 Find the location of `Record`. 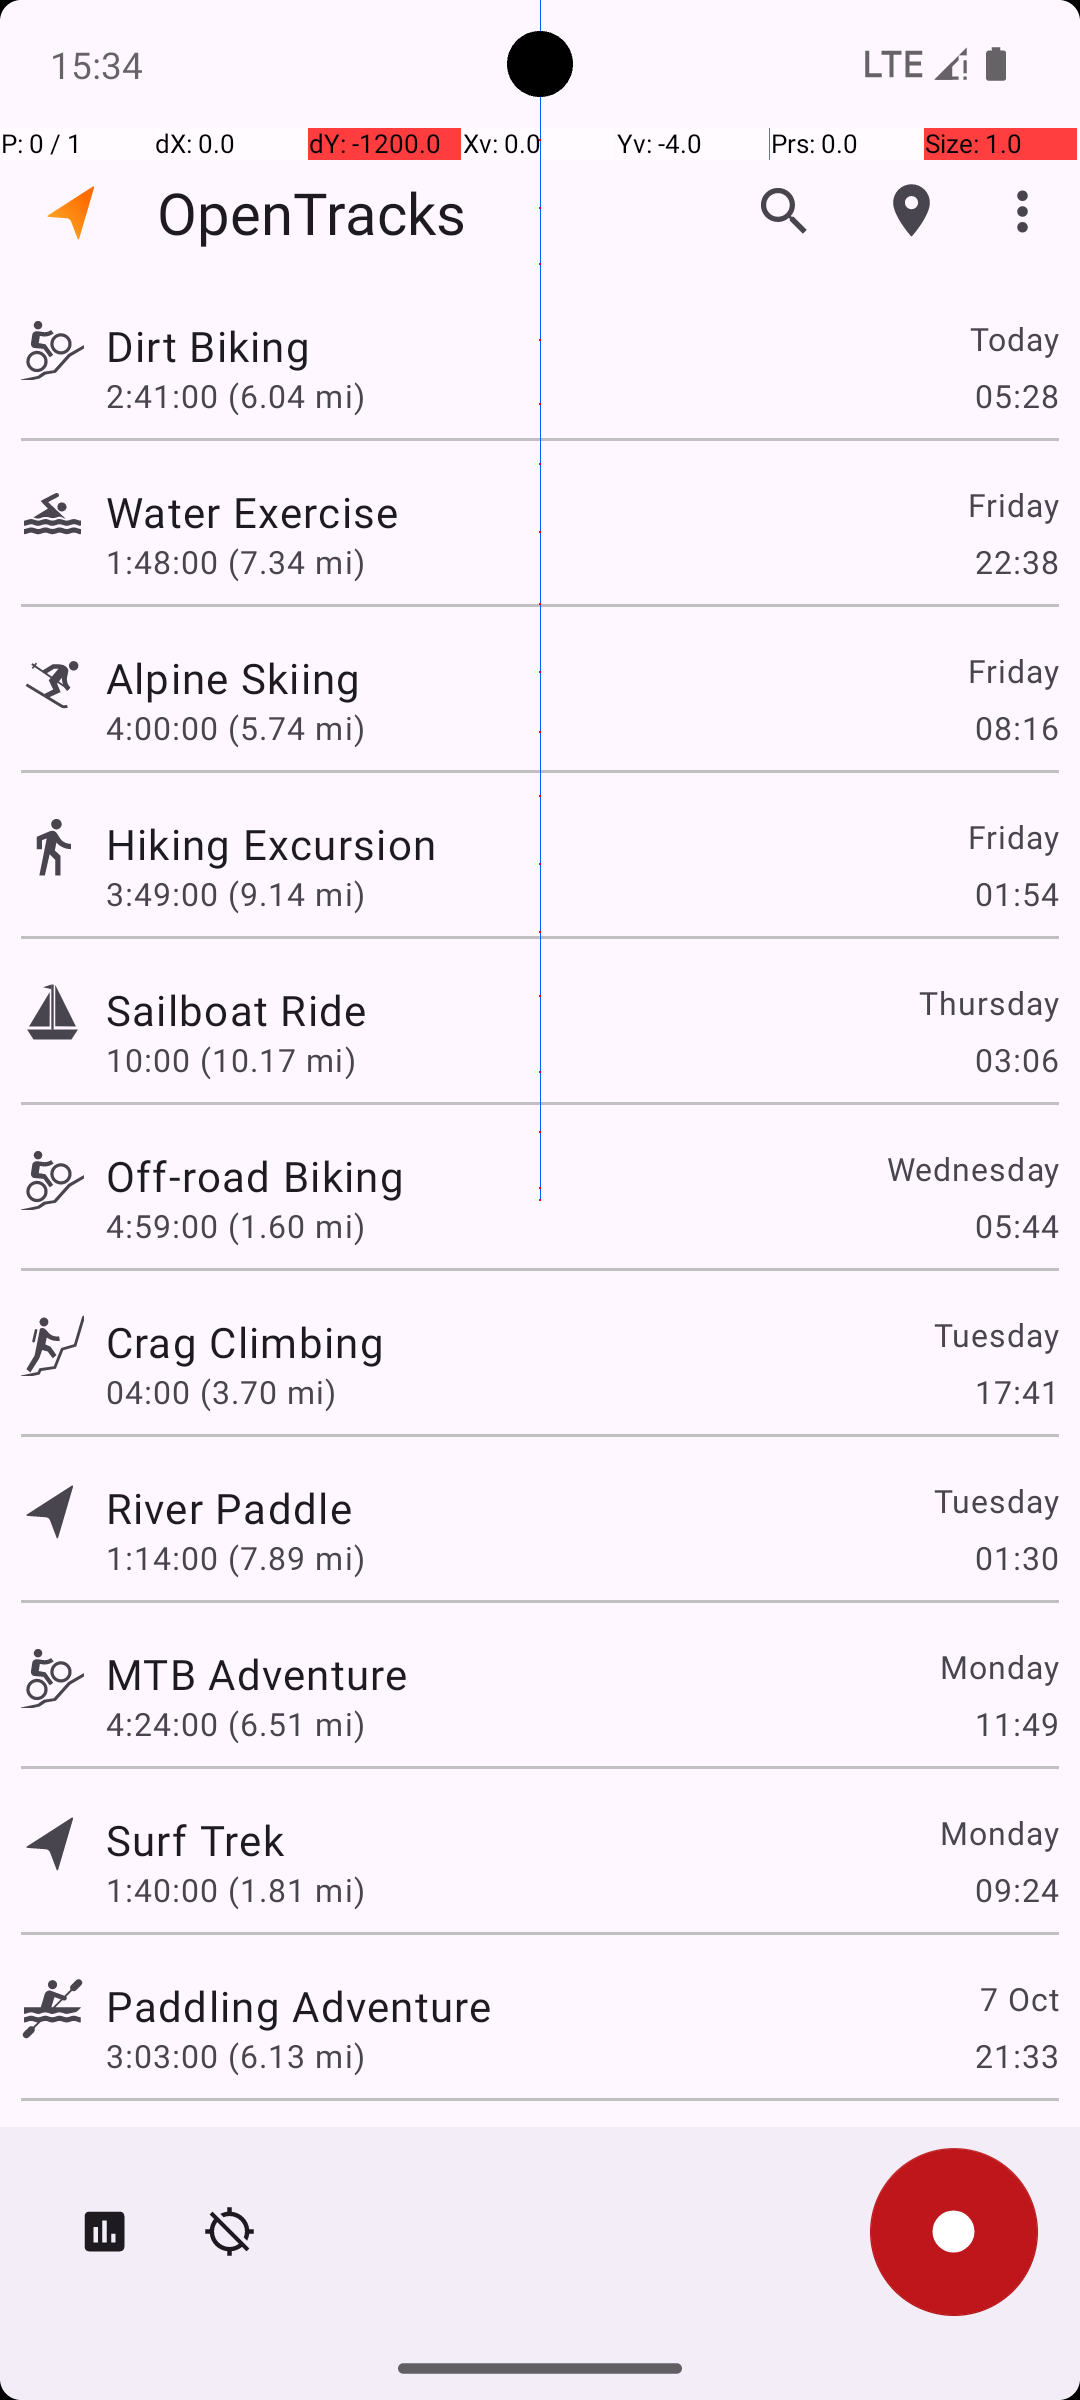

Record is located at coordinates (954, 2232).